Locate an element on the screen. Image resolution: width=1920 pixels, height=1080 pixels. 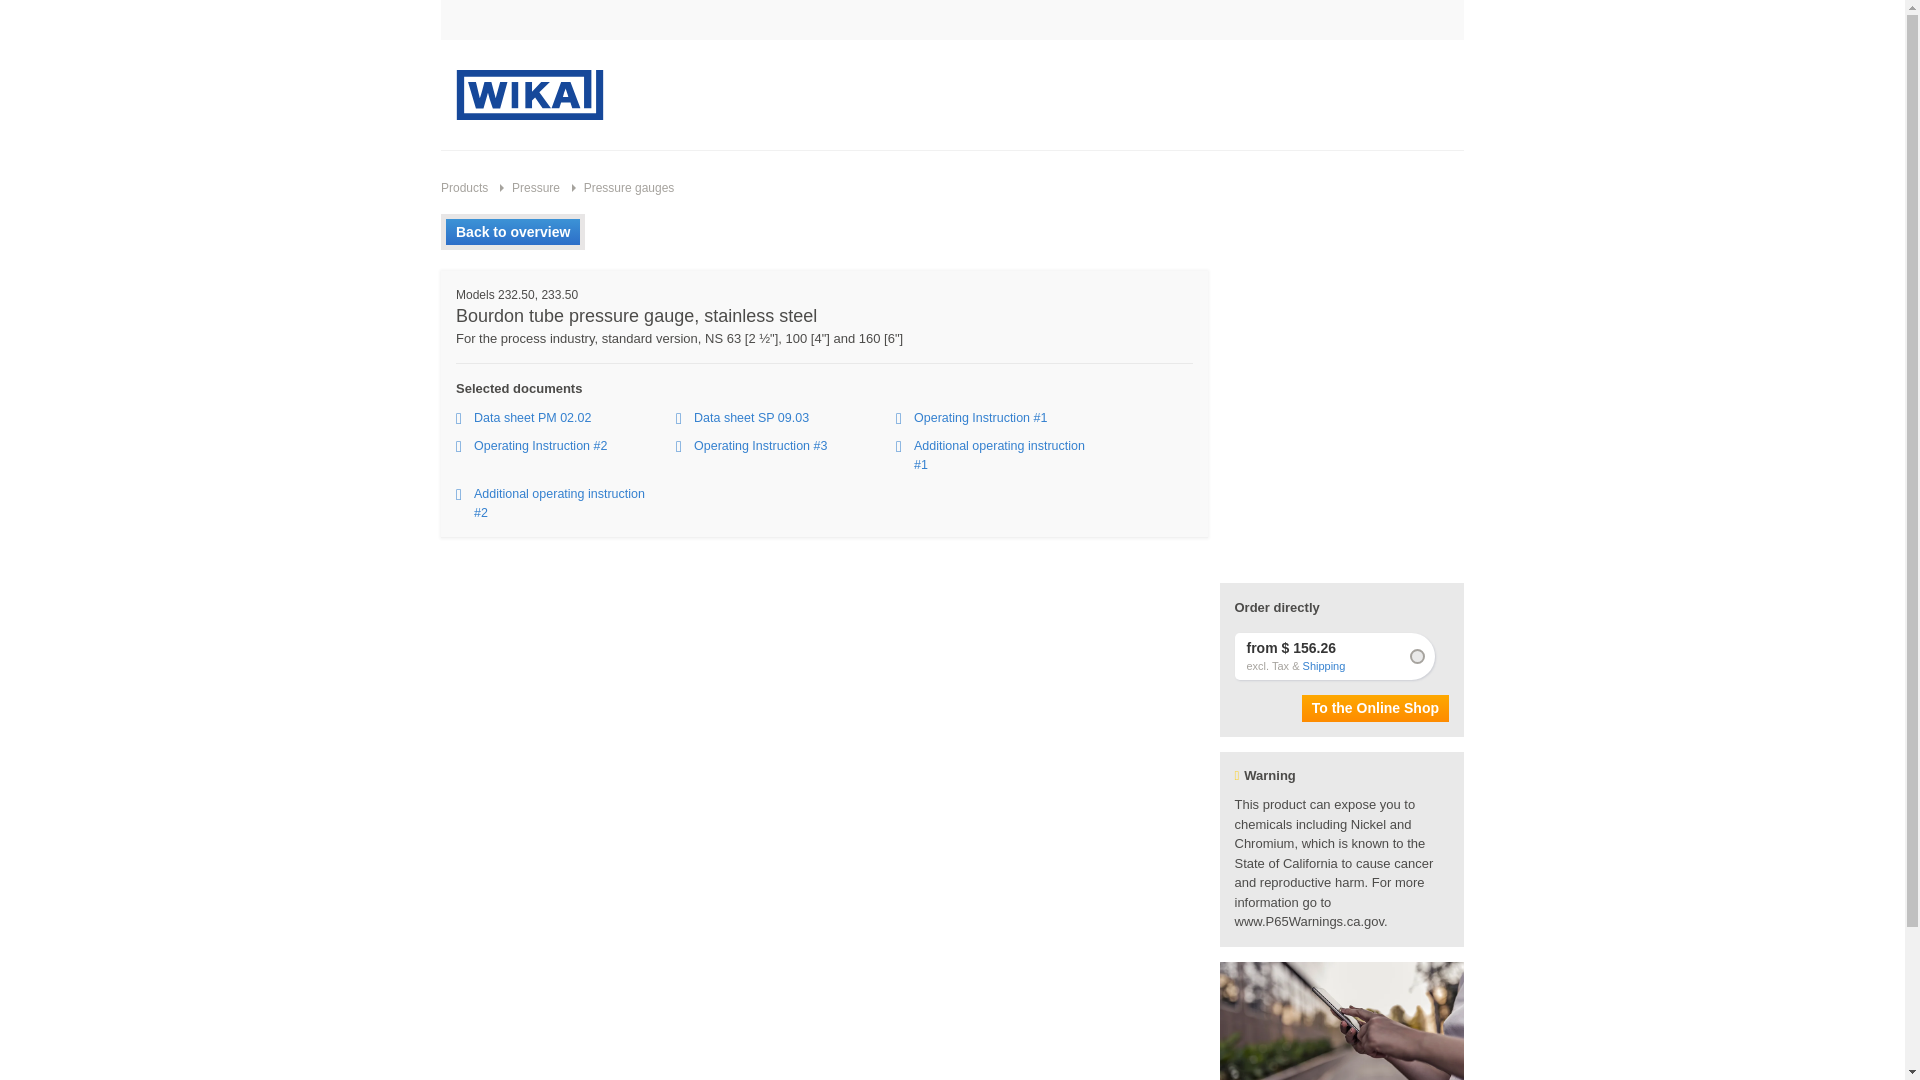
WIKA Product Pass is located at coordinates (1342, 1021).